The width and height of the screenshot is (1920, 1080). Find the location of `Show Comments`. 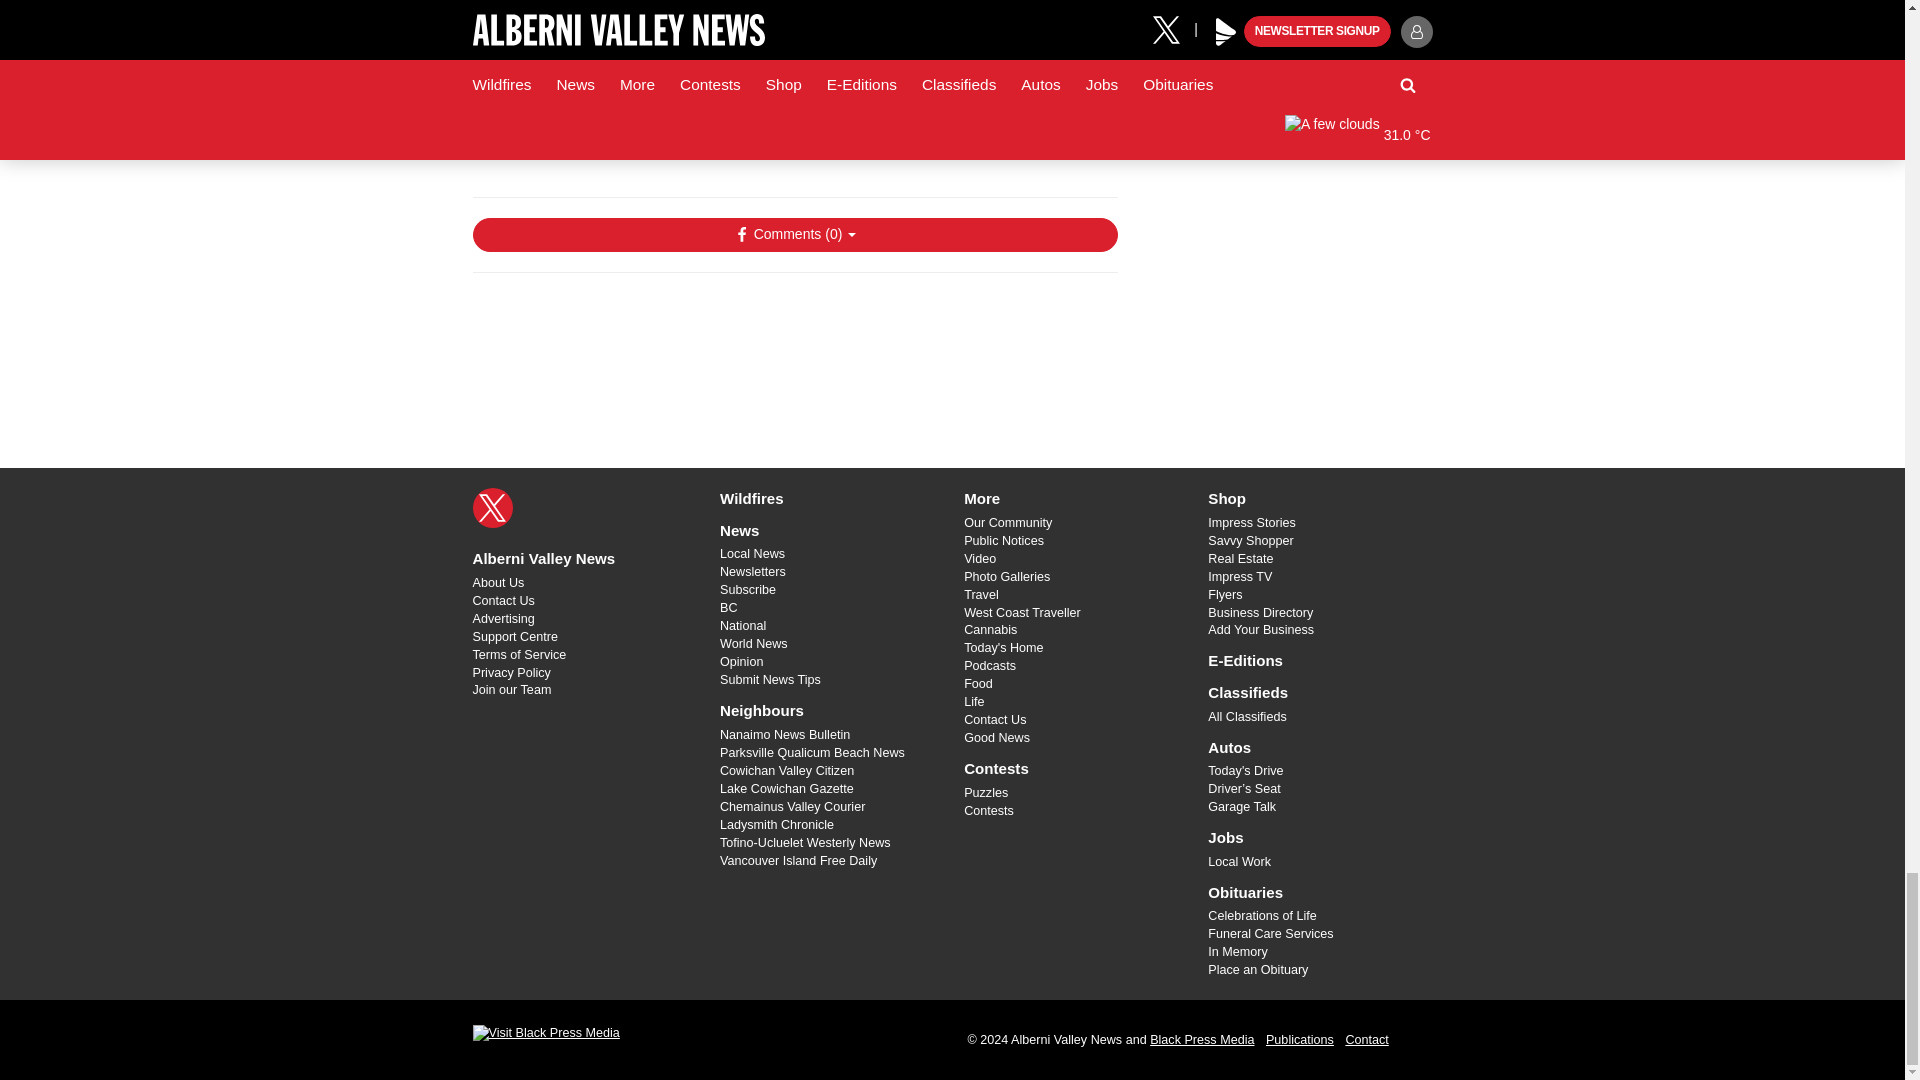

Show Comments is located at coordinates (794, 234).